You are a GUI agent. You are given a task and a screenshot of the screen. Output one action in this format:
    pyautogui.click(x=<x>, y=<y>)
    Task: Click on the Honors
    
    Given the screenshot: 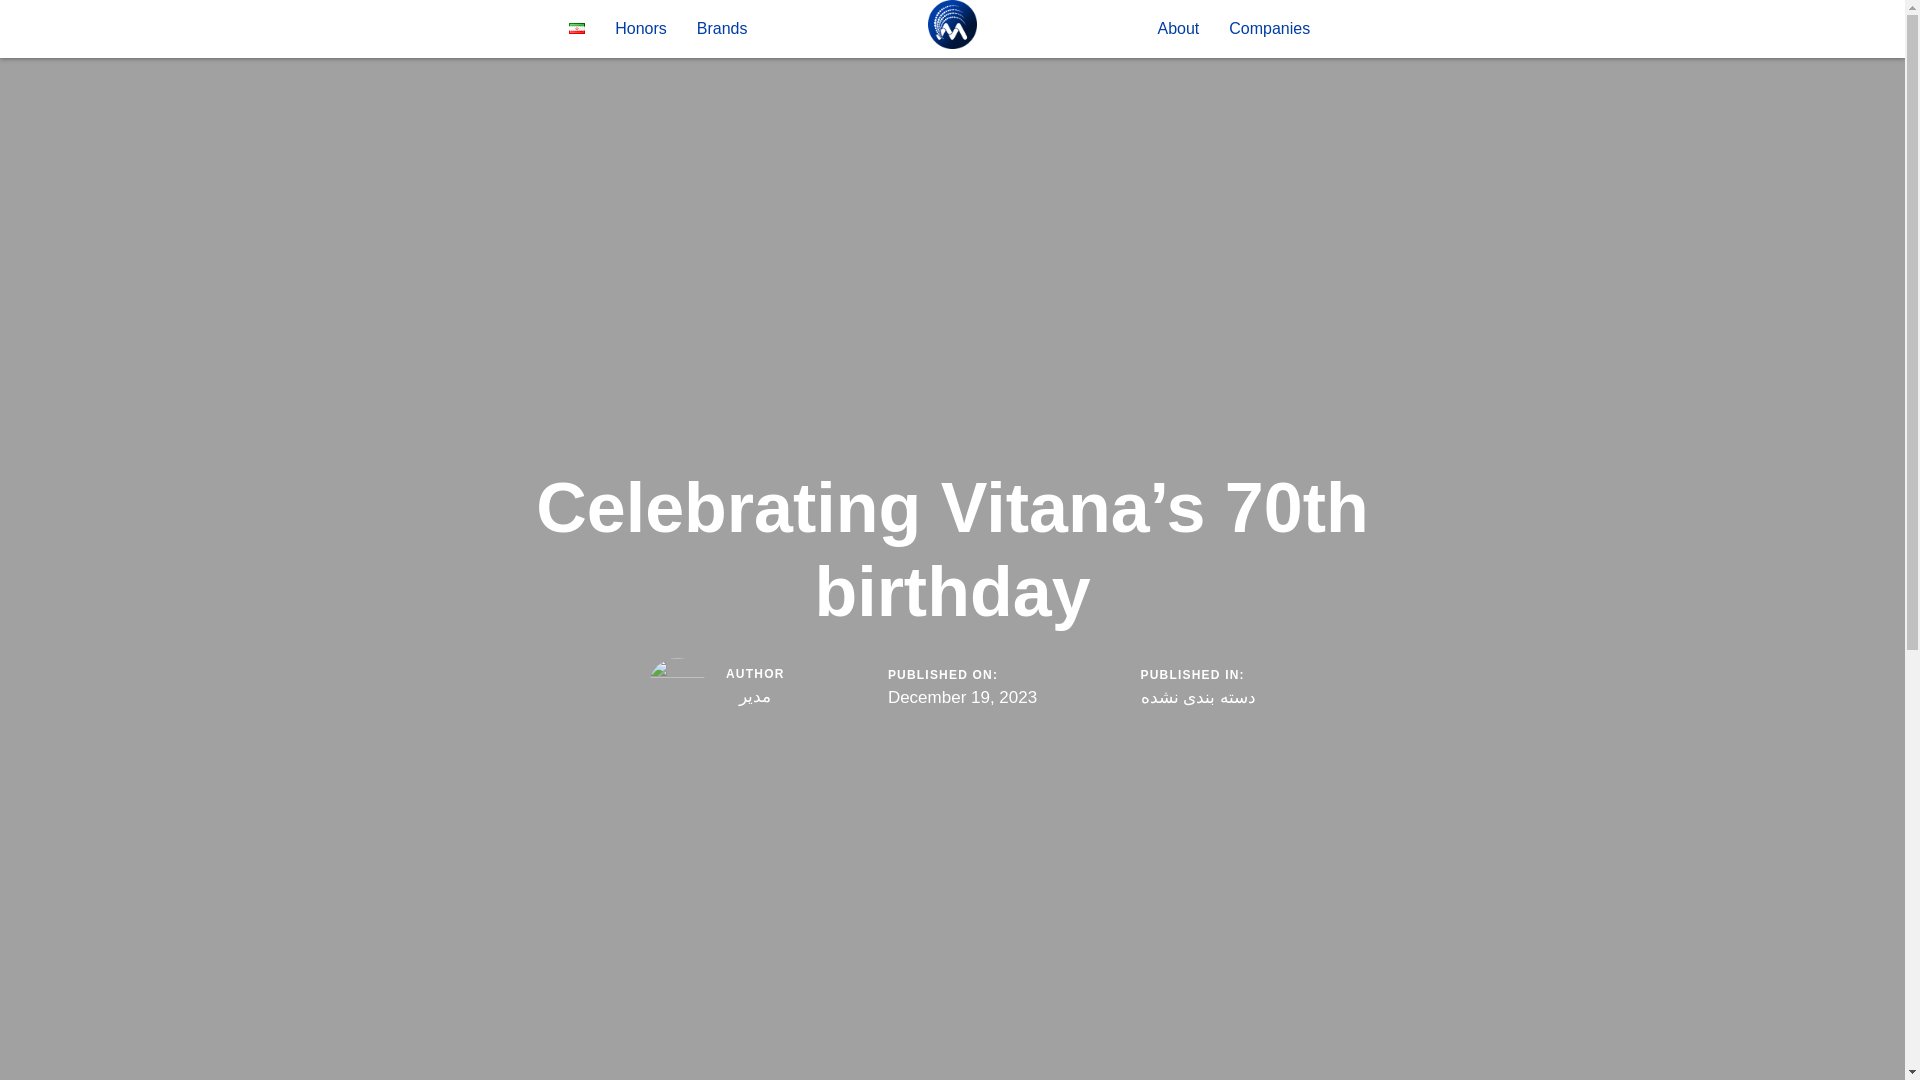 What is the action you would take?
    pyautogui.click(x=640, y=29)
    